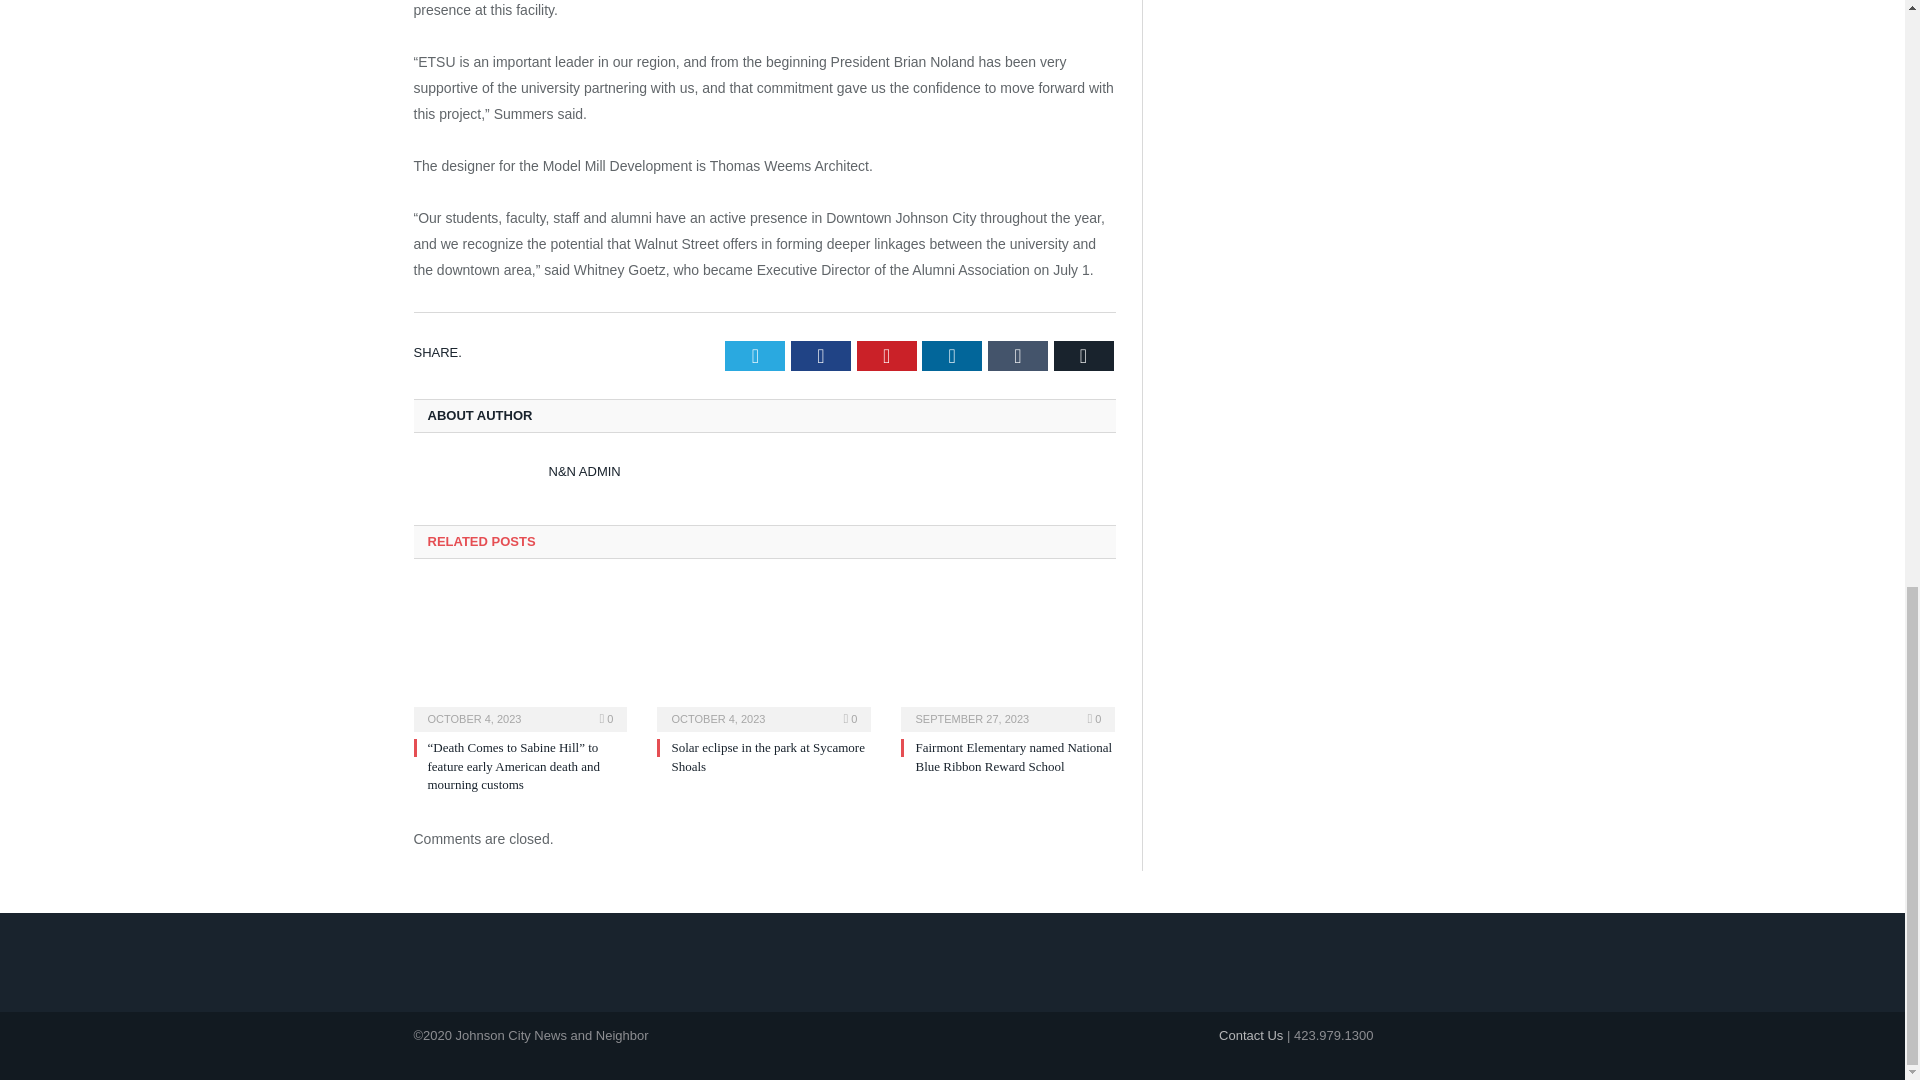 The height and width of the screenshot is (1080, 1920). What do you see at coordinates (755, 356) in the screenshot?
I see `Tweet It` at bounding box center [755, 356].